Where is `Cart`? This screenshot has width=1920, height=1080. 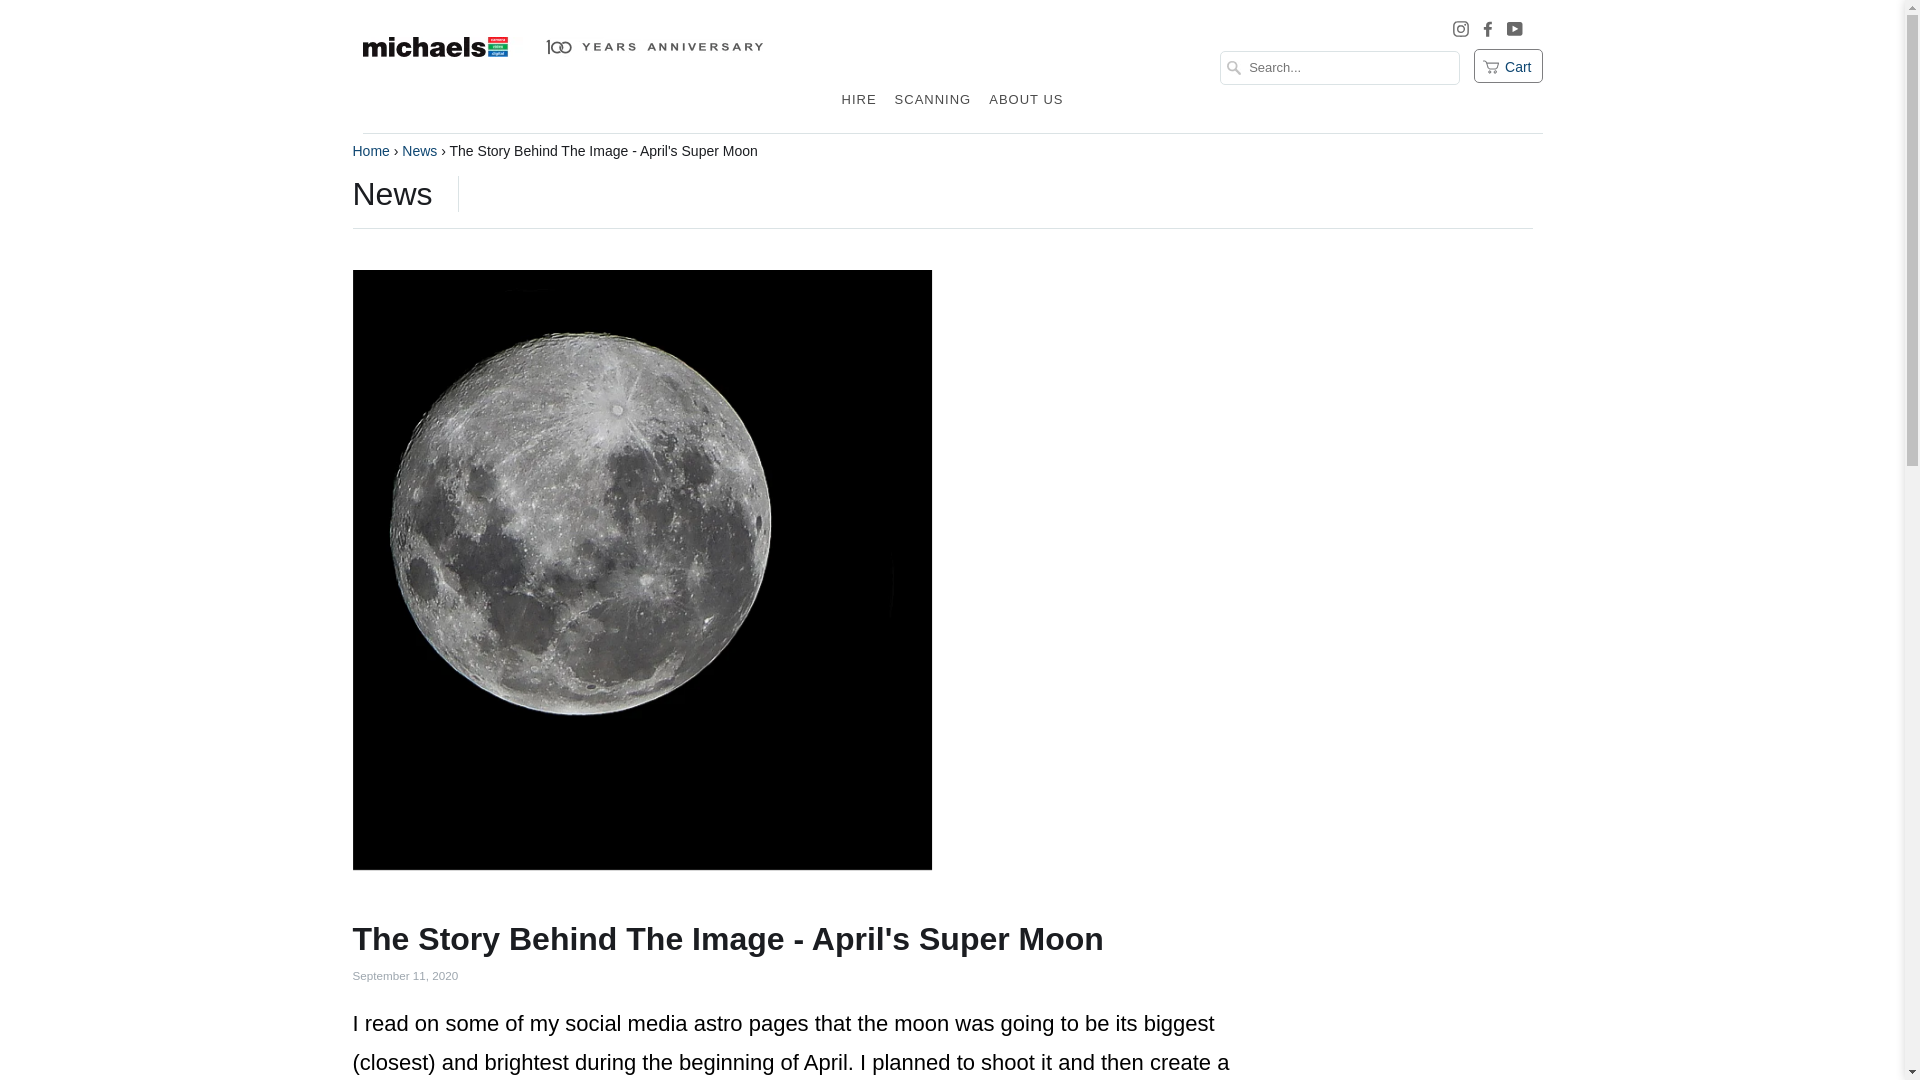 Cart is located at coordinates (1508, 66).